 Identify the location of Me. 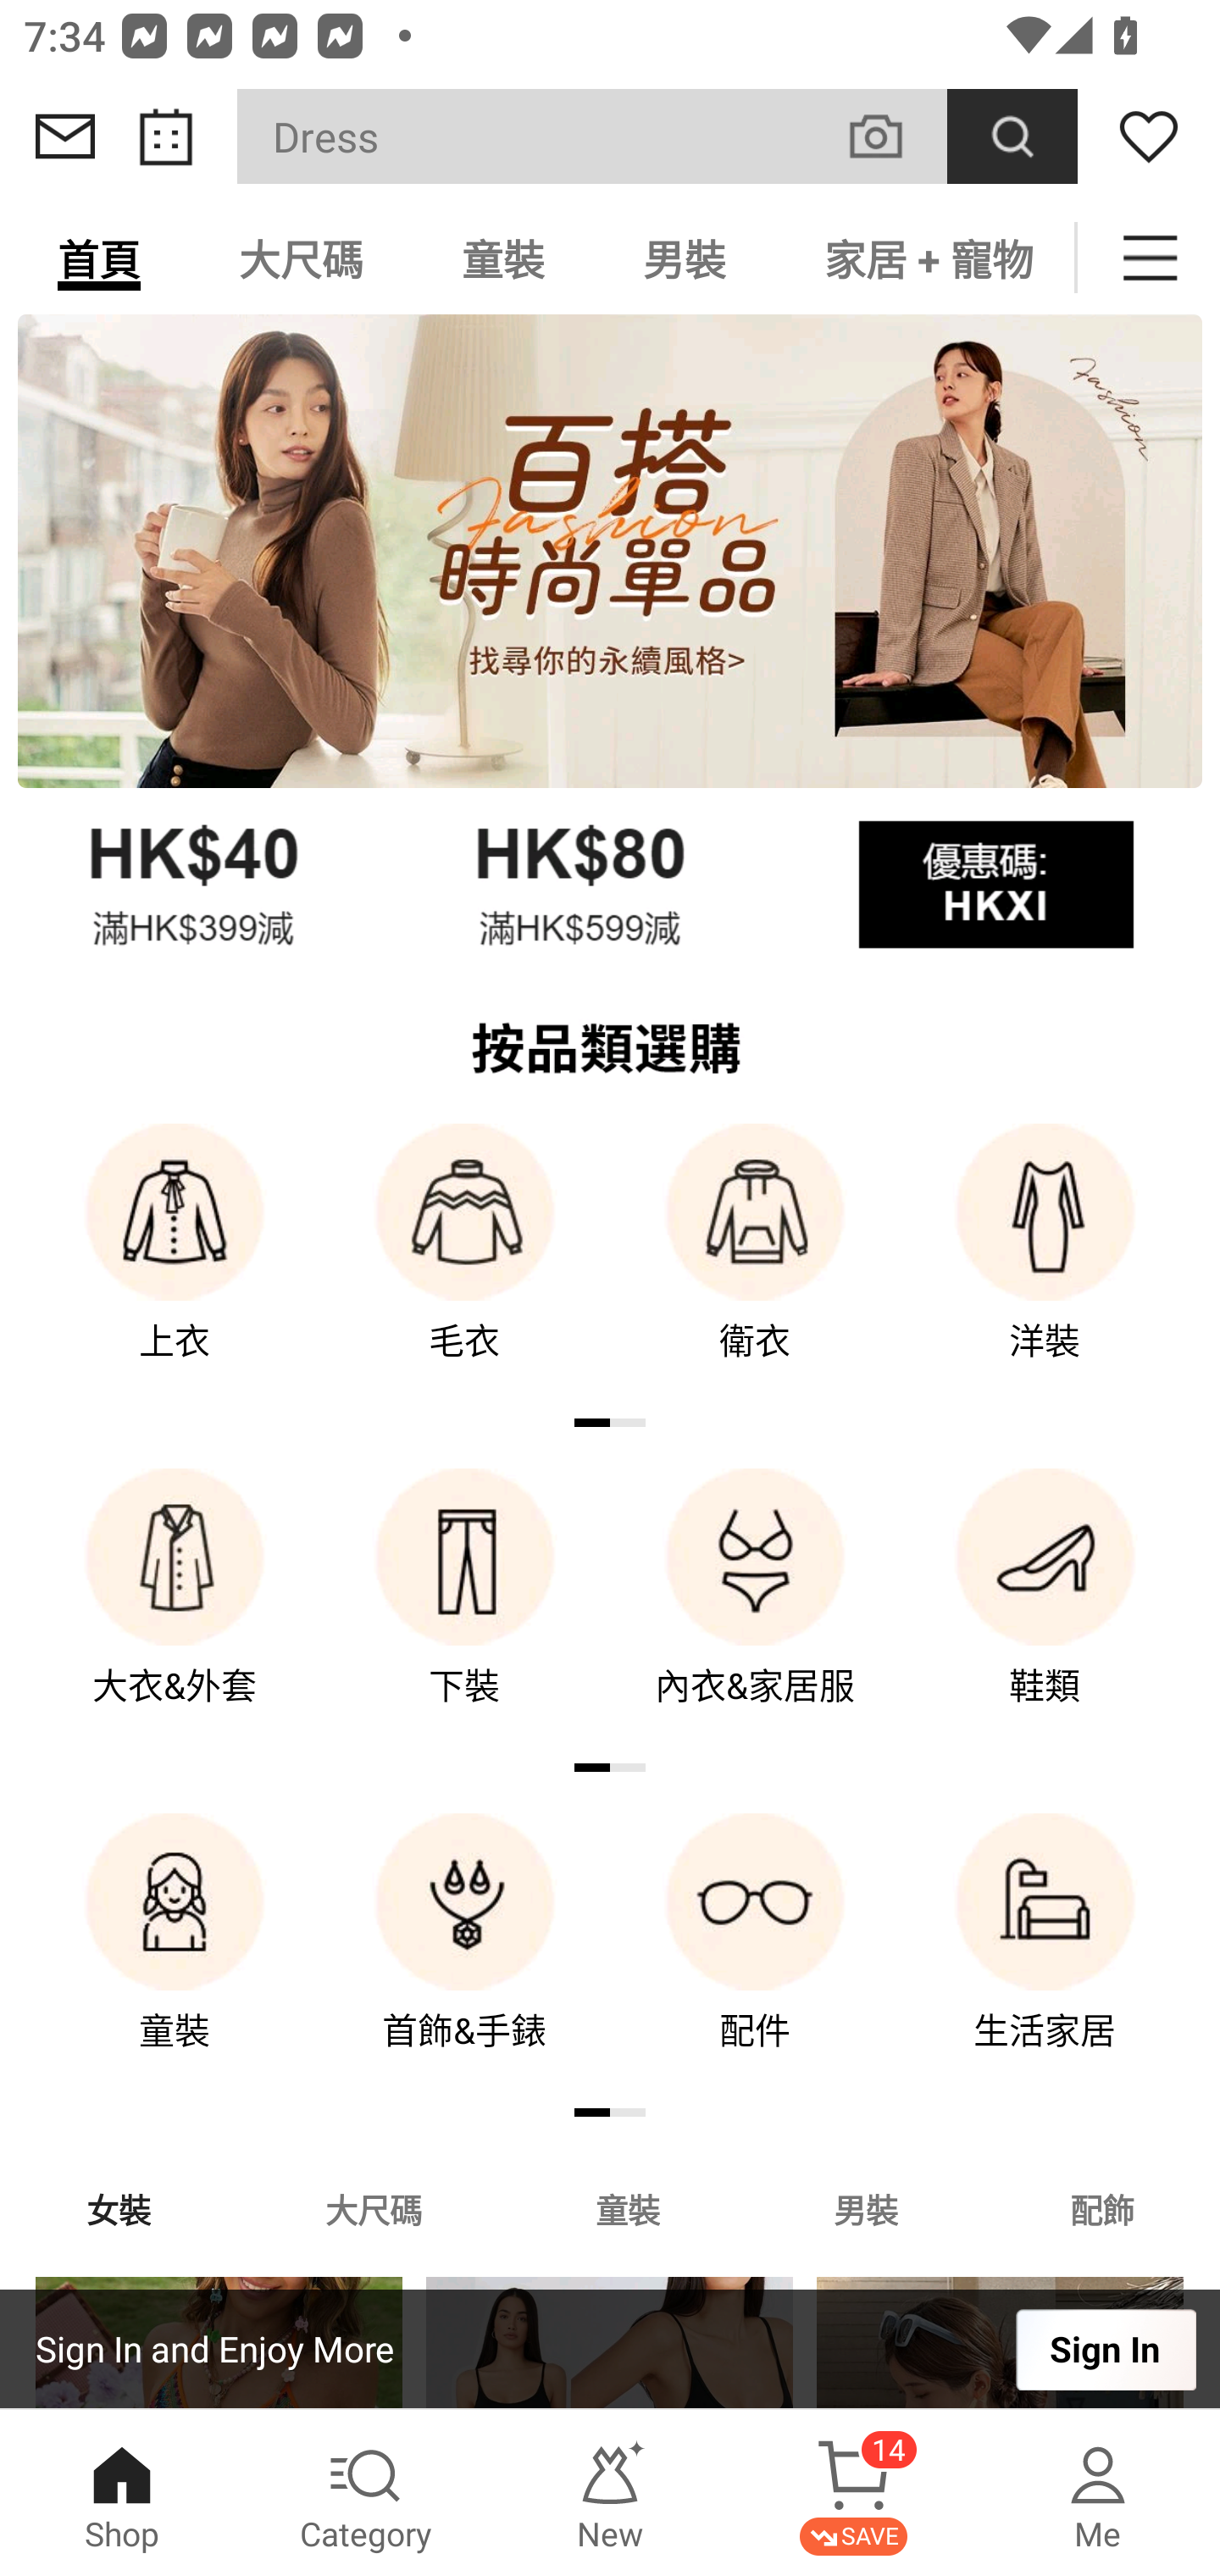
(1098, 2493).